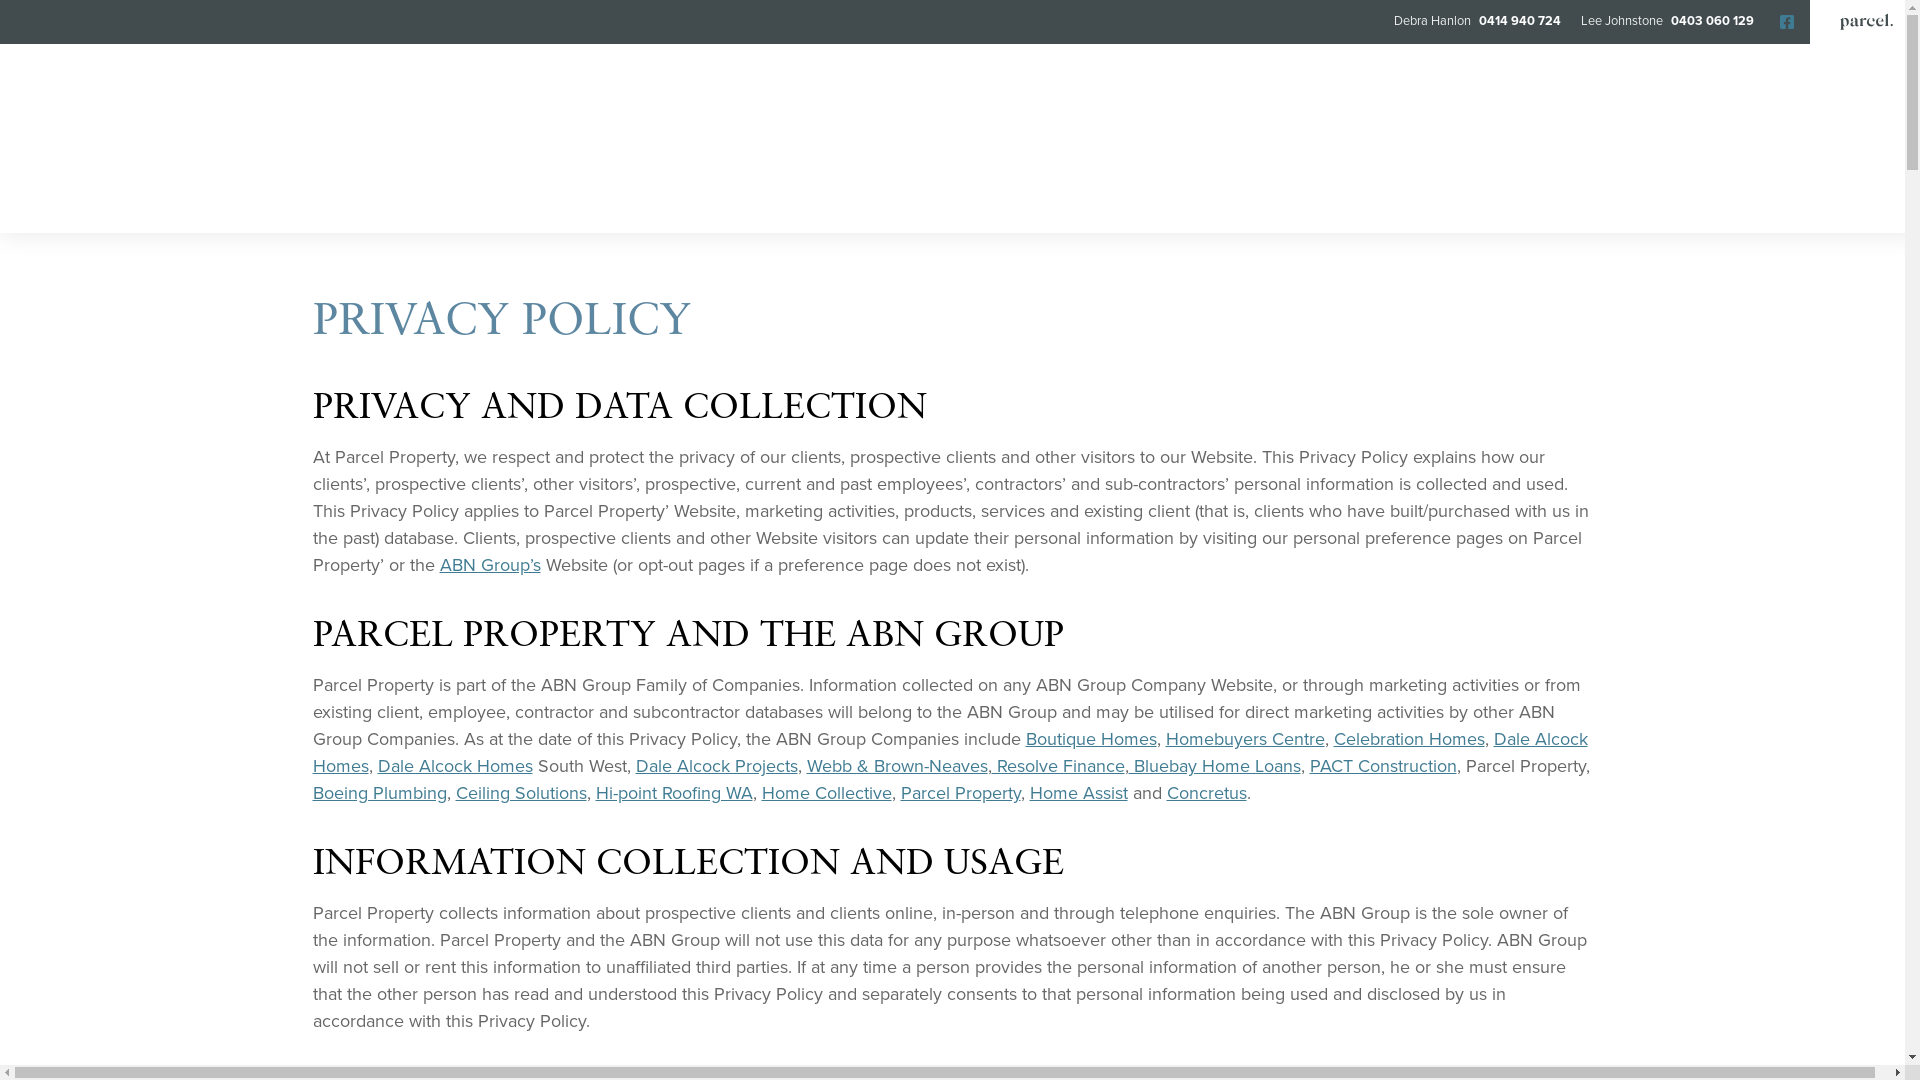  Describe the element at coordinates (960, 793) in the screenshot. I see `Parcel Property` at that location.